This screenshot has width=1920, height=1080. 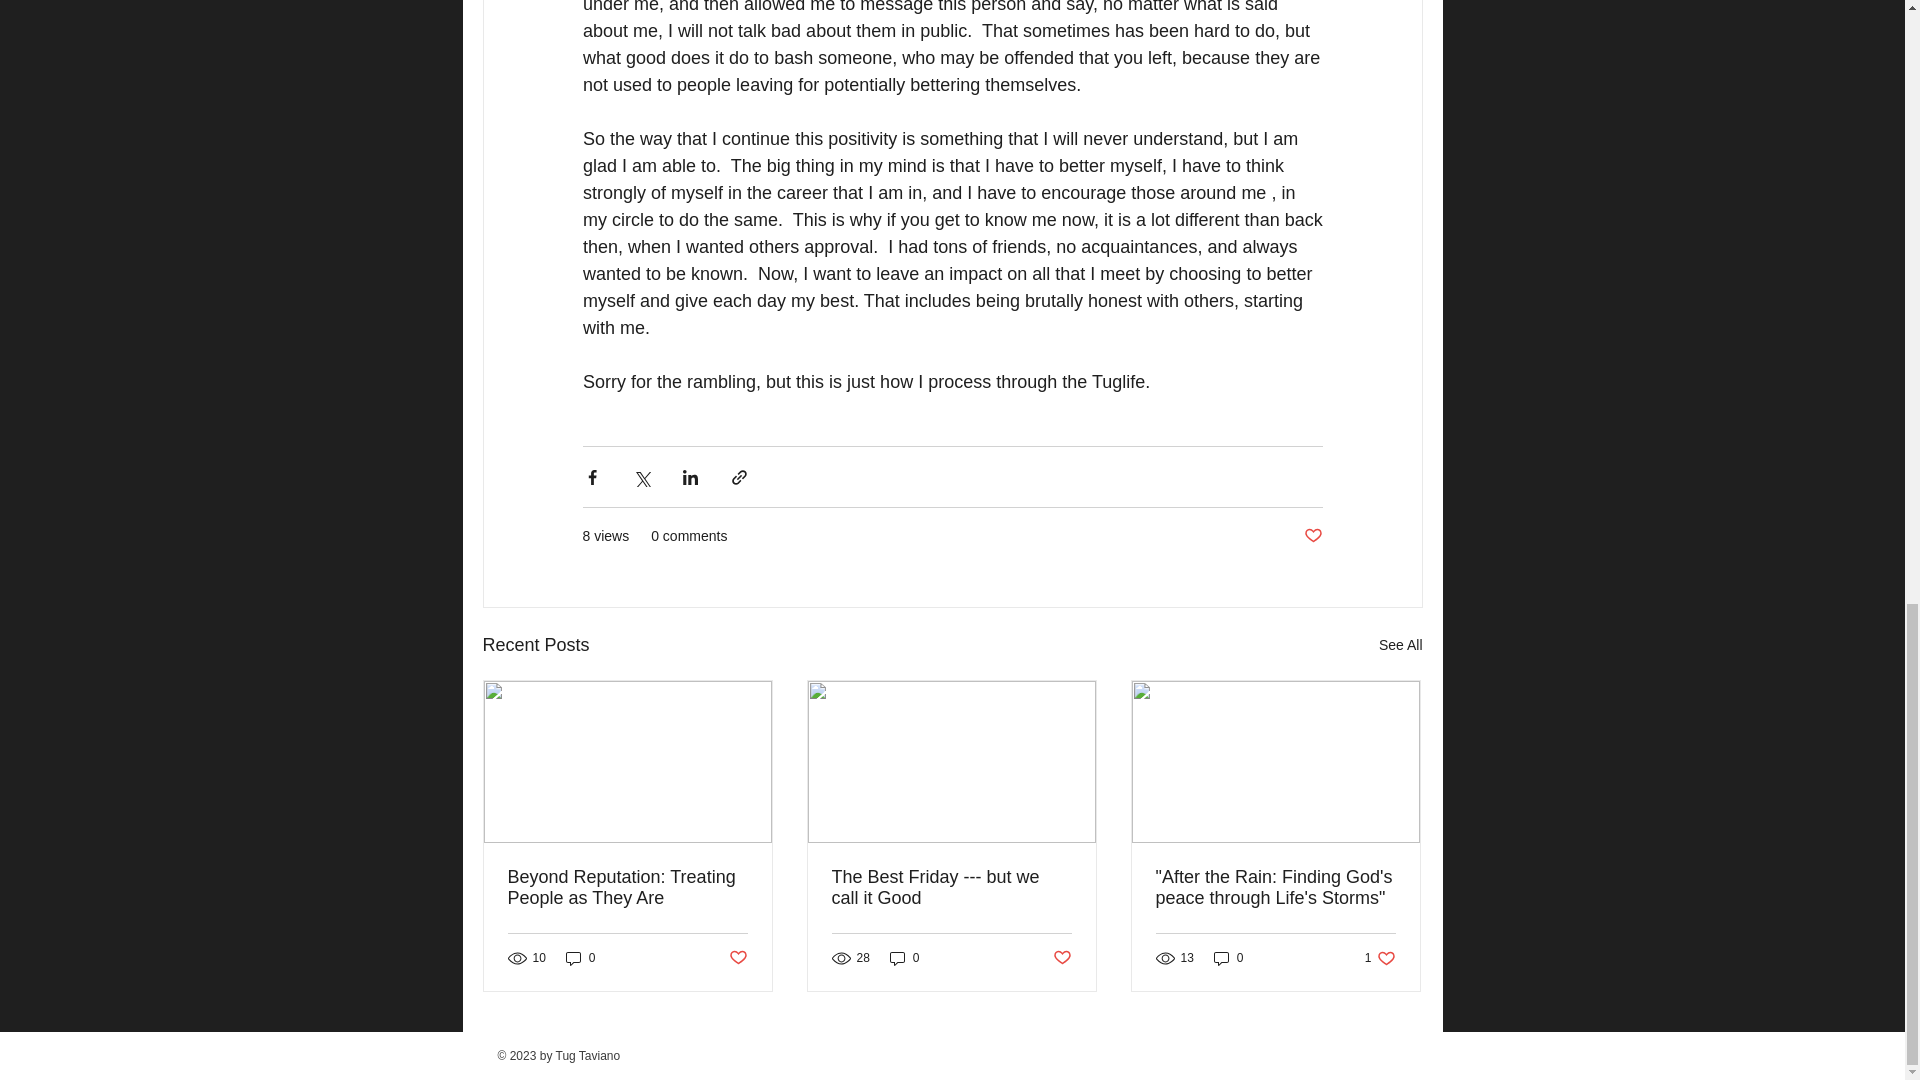 What do you see at coordinates (904, 957) in the screenshot?
I see `Post not marked as liked` at bounding box center [904, 957].